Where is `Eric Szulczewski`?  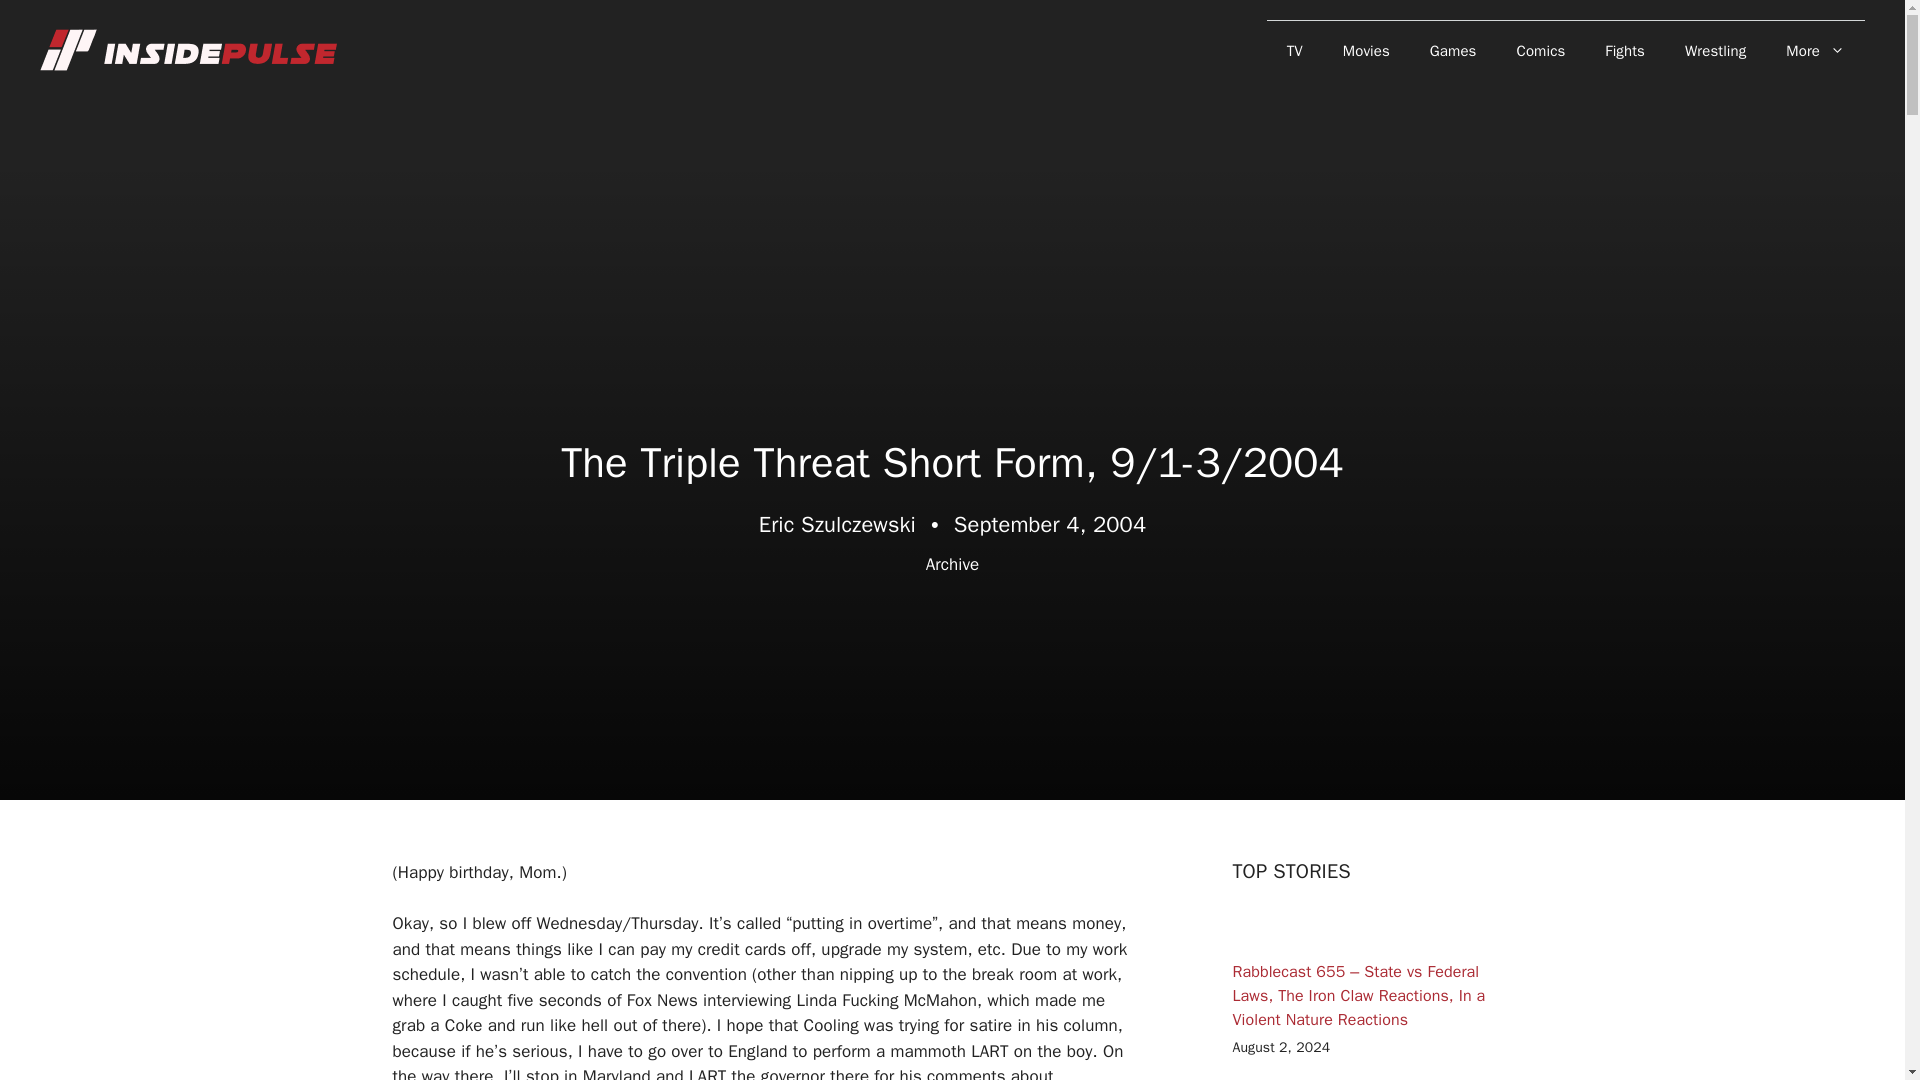 Eric Szulczewski is located at coordinates (836, 524).